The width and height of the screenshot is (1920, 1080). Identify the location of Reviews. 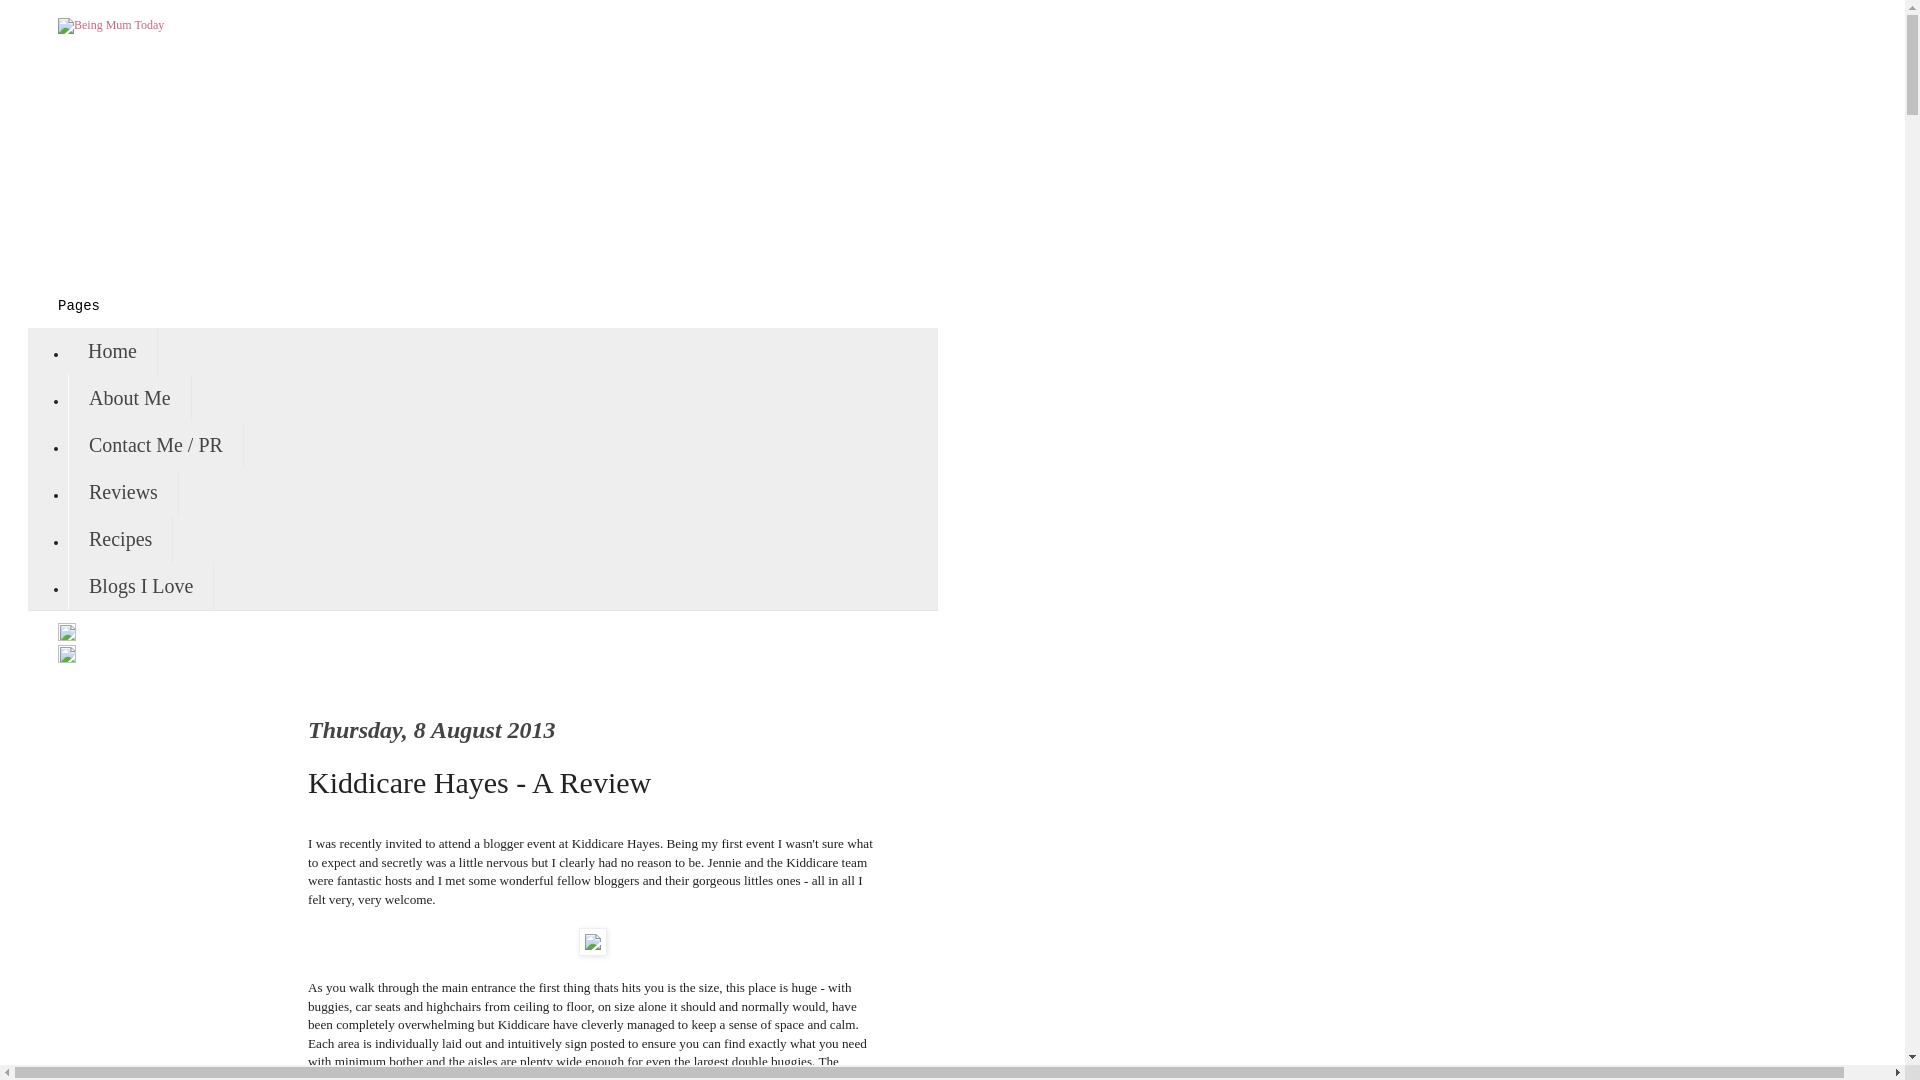
(122, 492).